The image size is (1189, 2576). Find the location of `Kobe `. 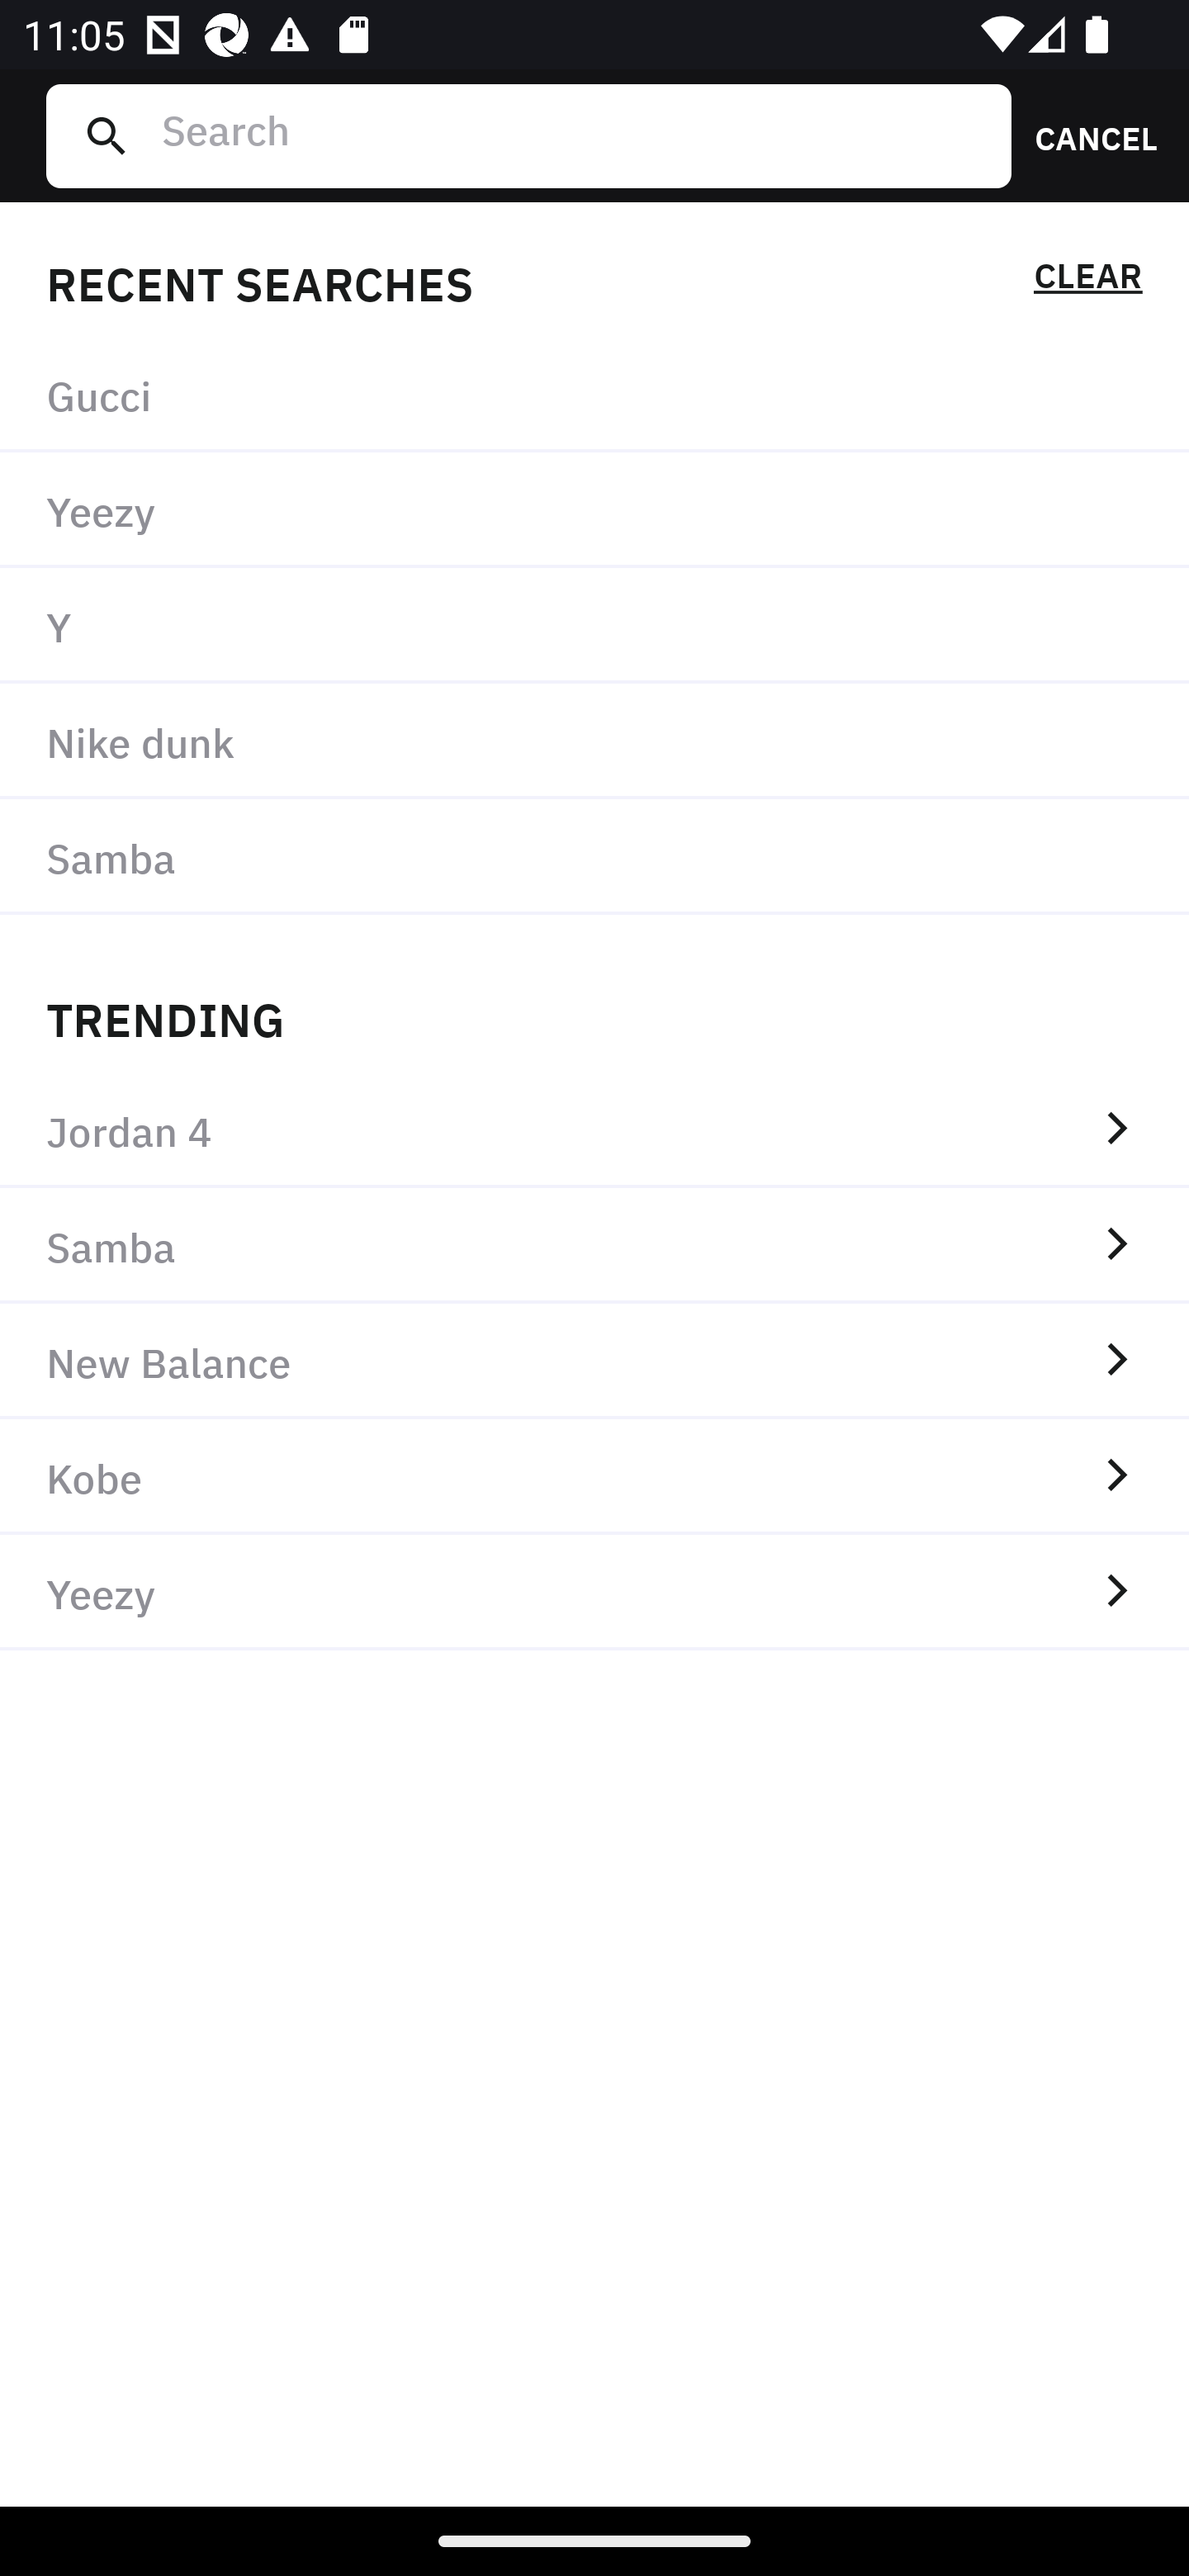

Kobe  is located at coordinates (594, 1477).